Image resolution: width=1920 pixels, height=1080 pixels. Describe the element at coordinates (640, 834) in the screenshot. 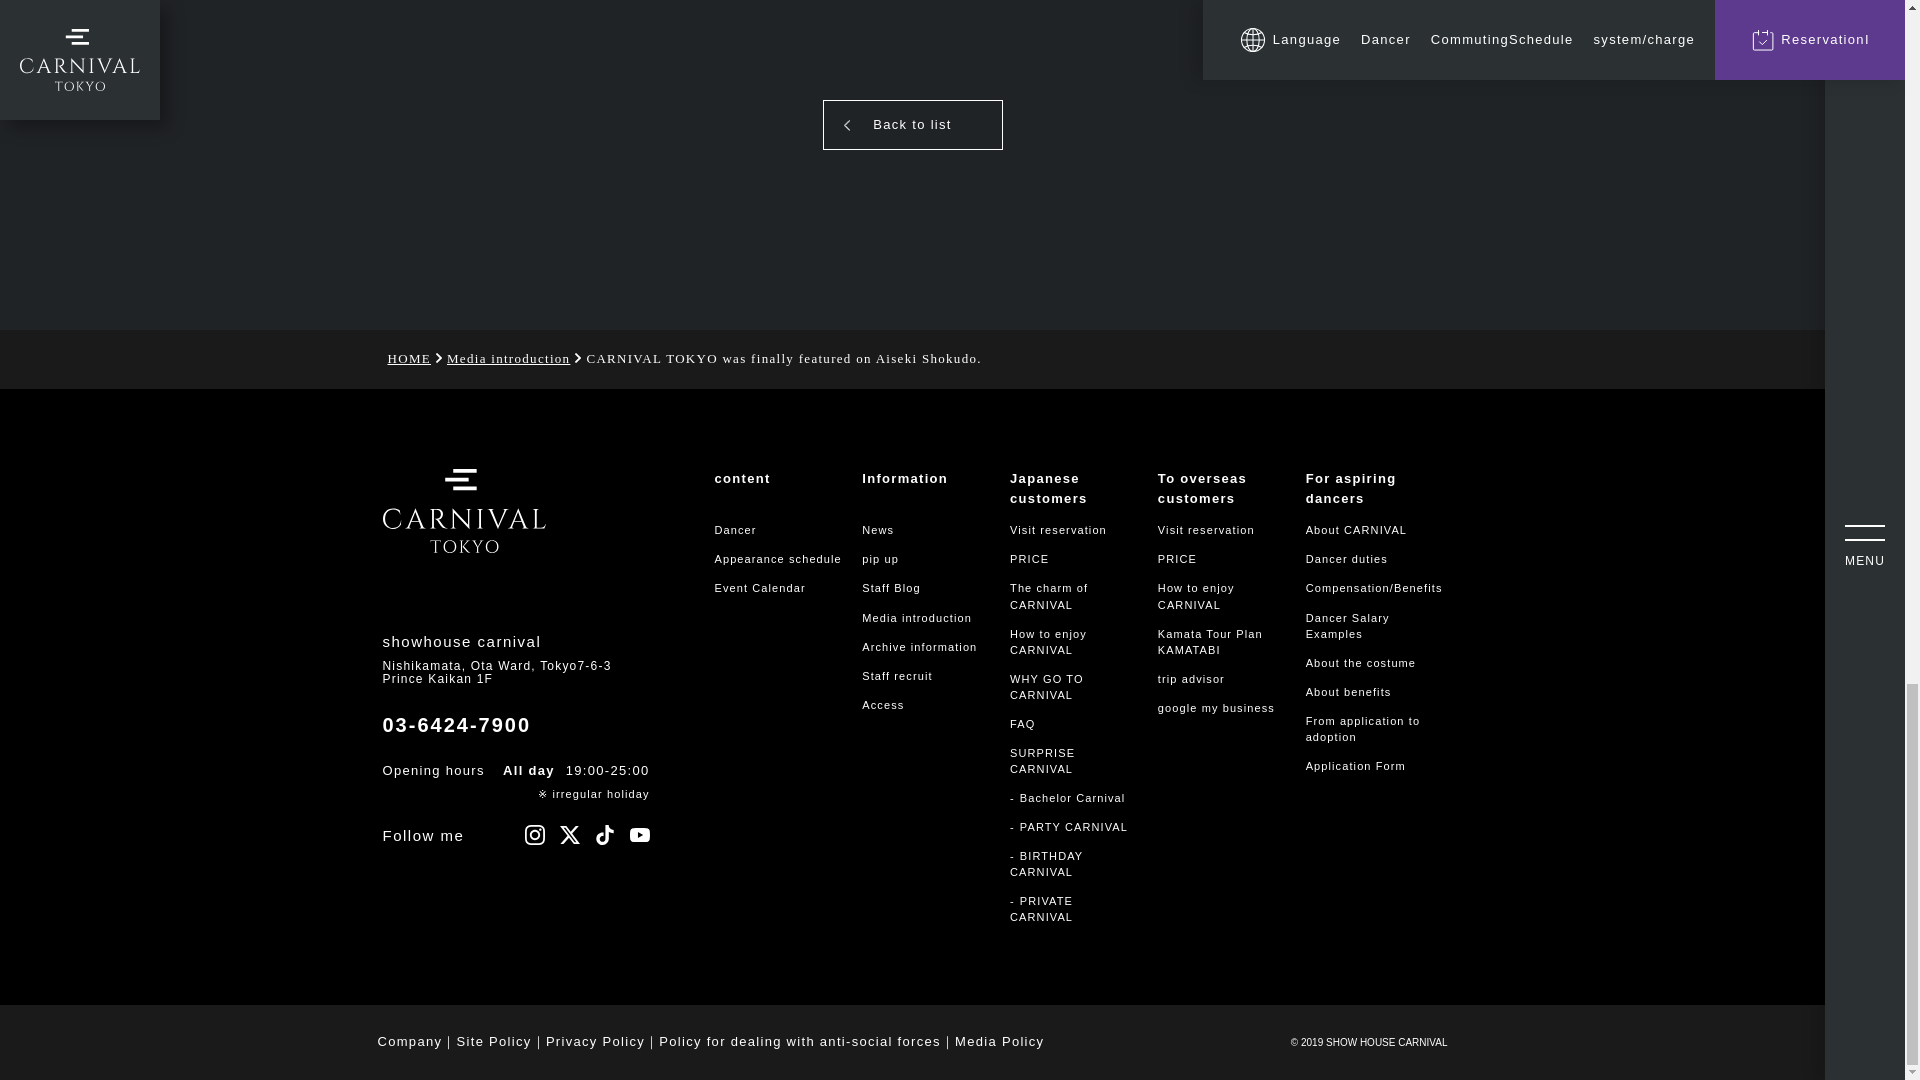

I see `YouTube` at that location.